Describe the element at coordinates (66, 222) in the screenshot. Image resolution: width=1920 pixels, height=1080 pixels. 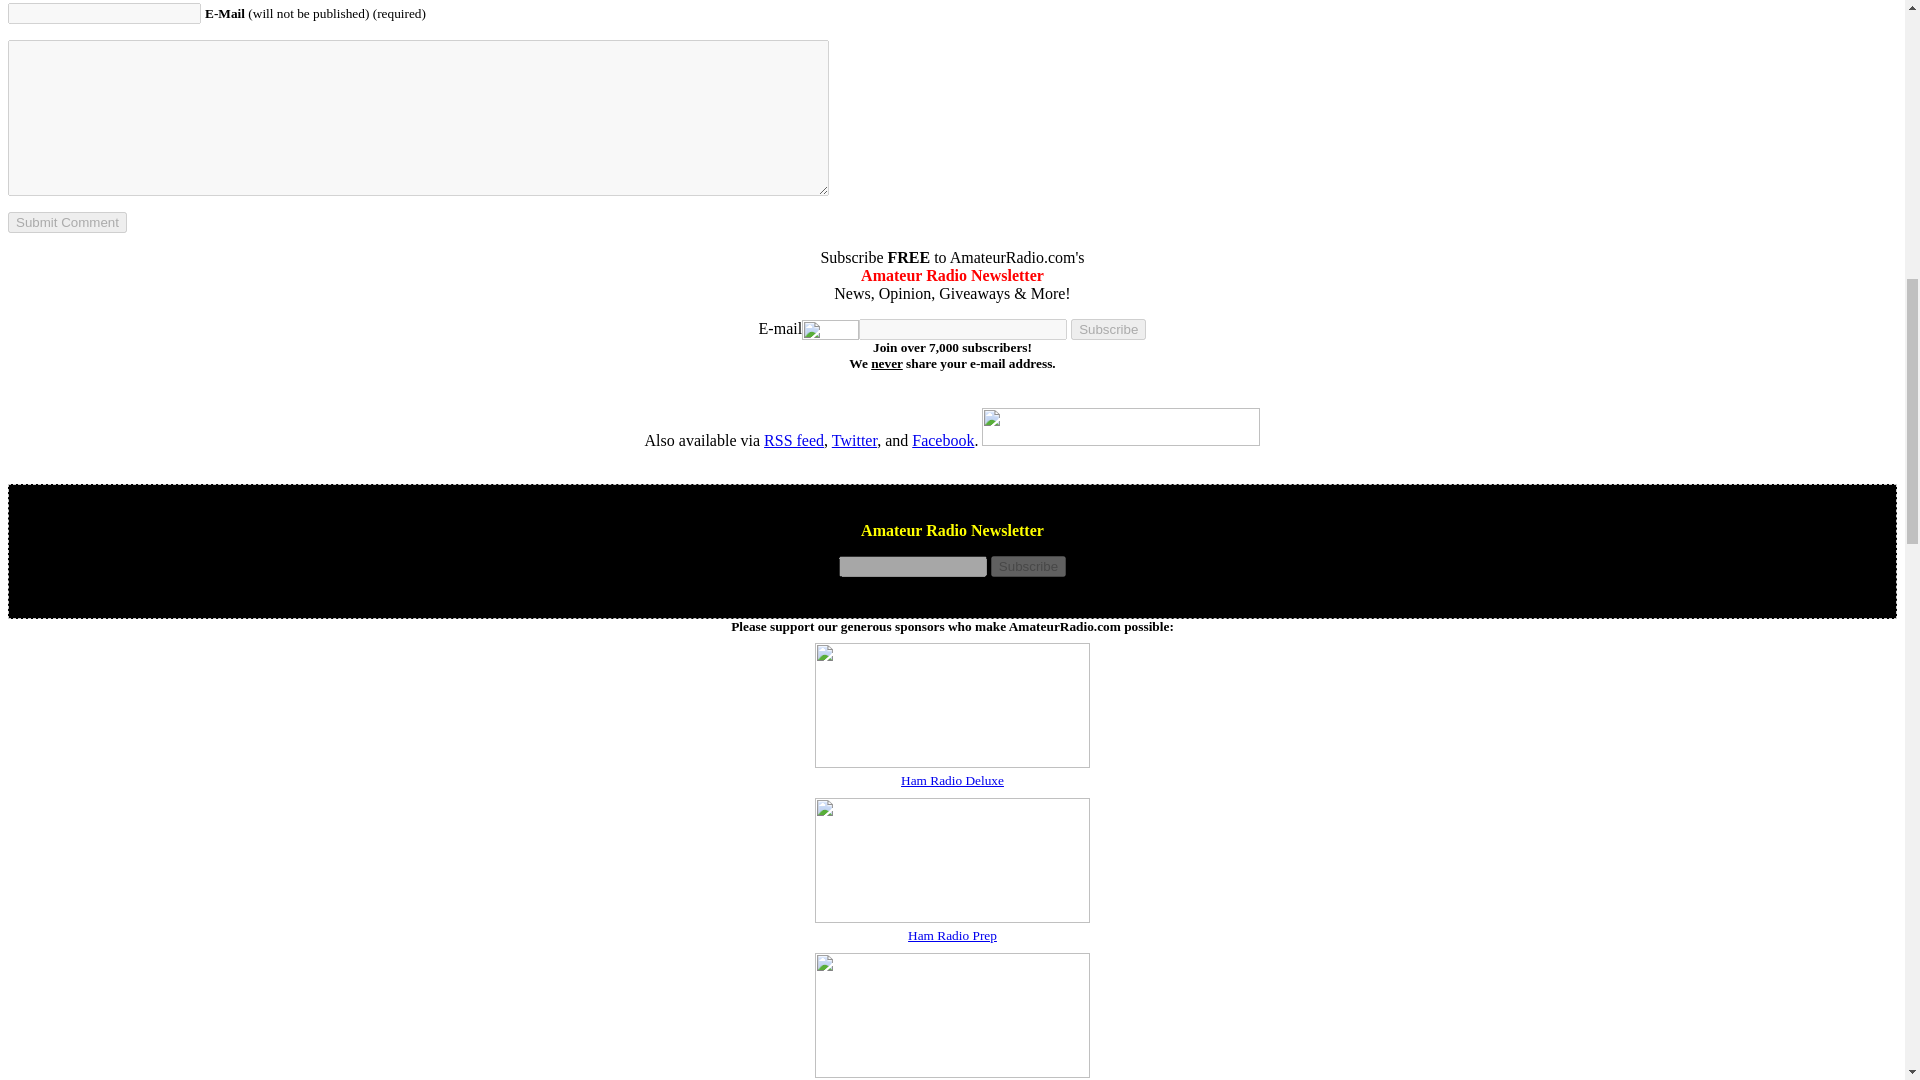
I see `Submit Comment` at that location.